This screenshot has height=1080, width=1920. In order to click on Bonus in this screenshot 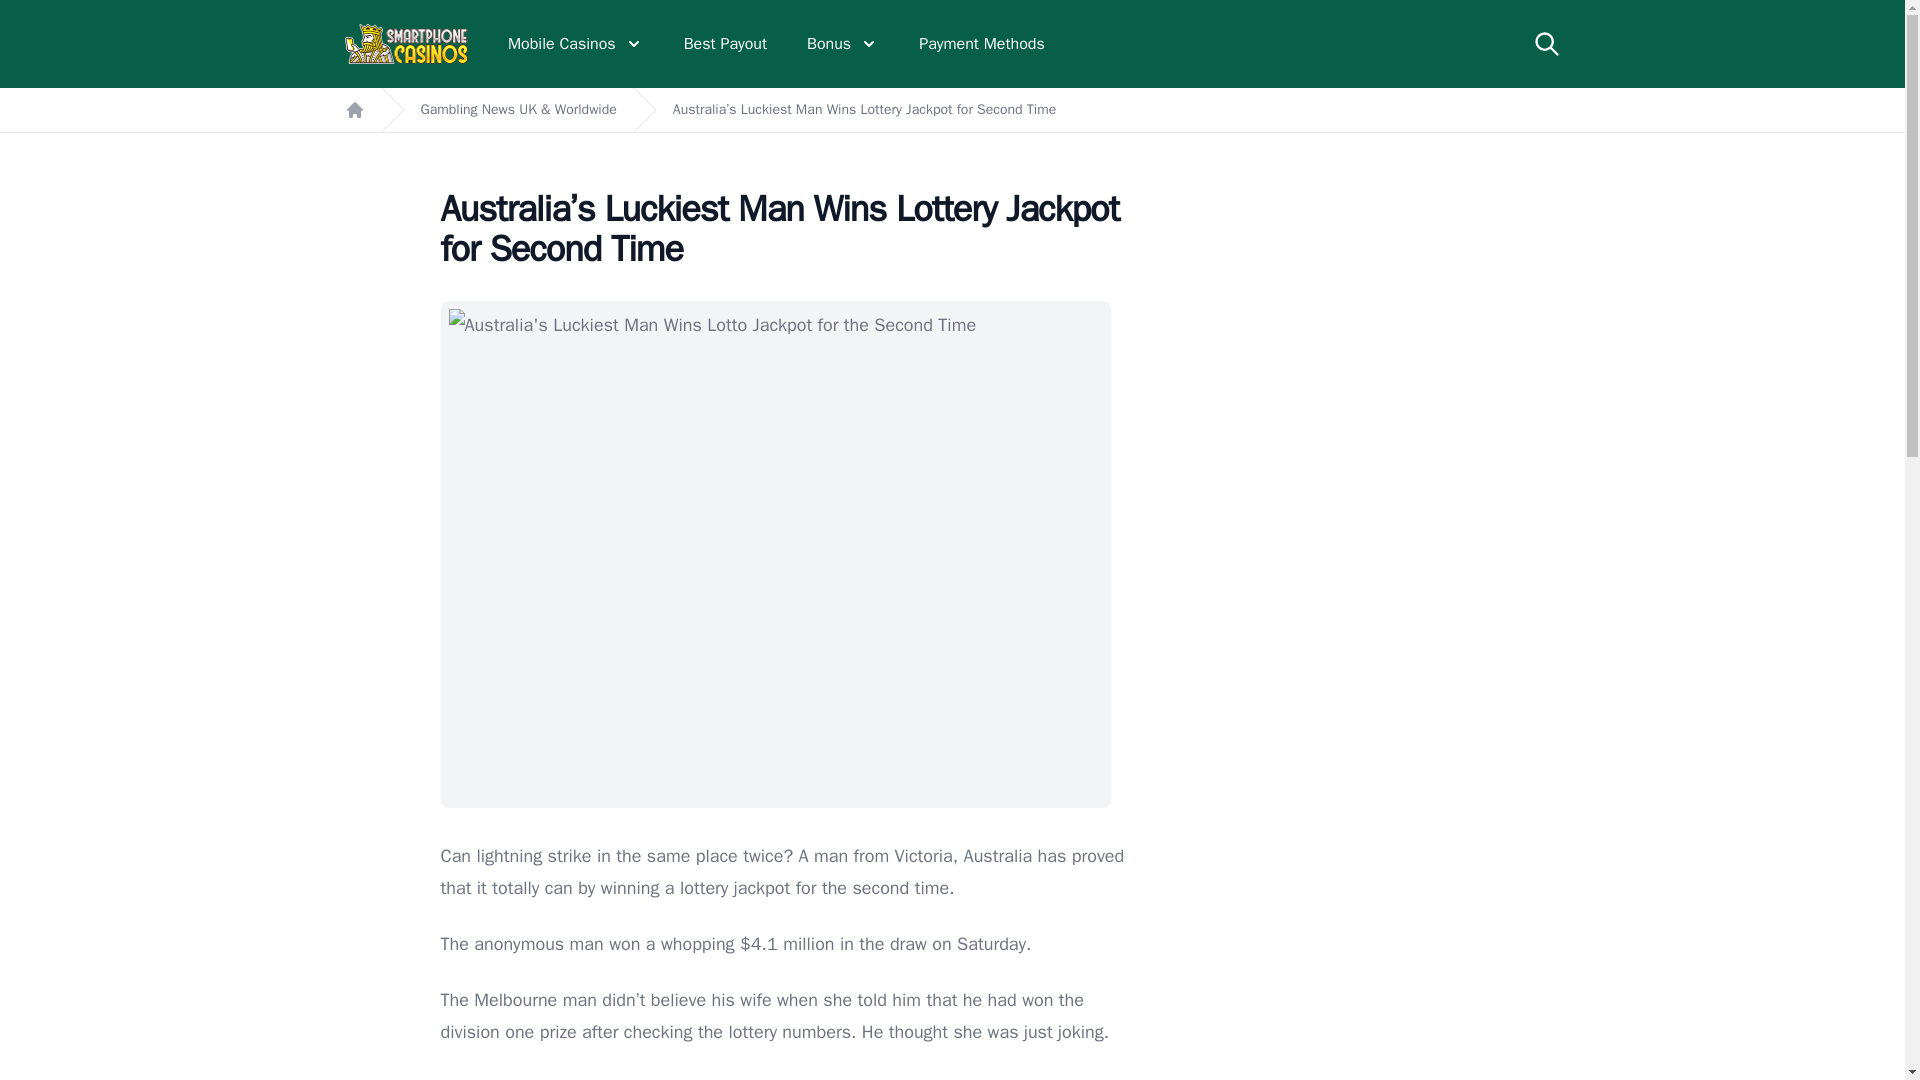, I will do `click(842, 44)`.